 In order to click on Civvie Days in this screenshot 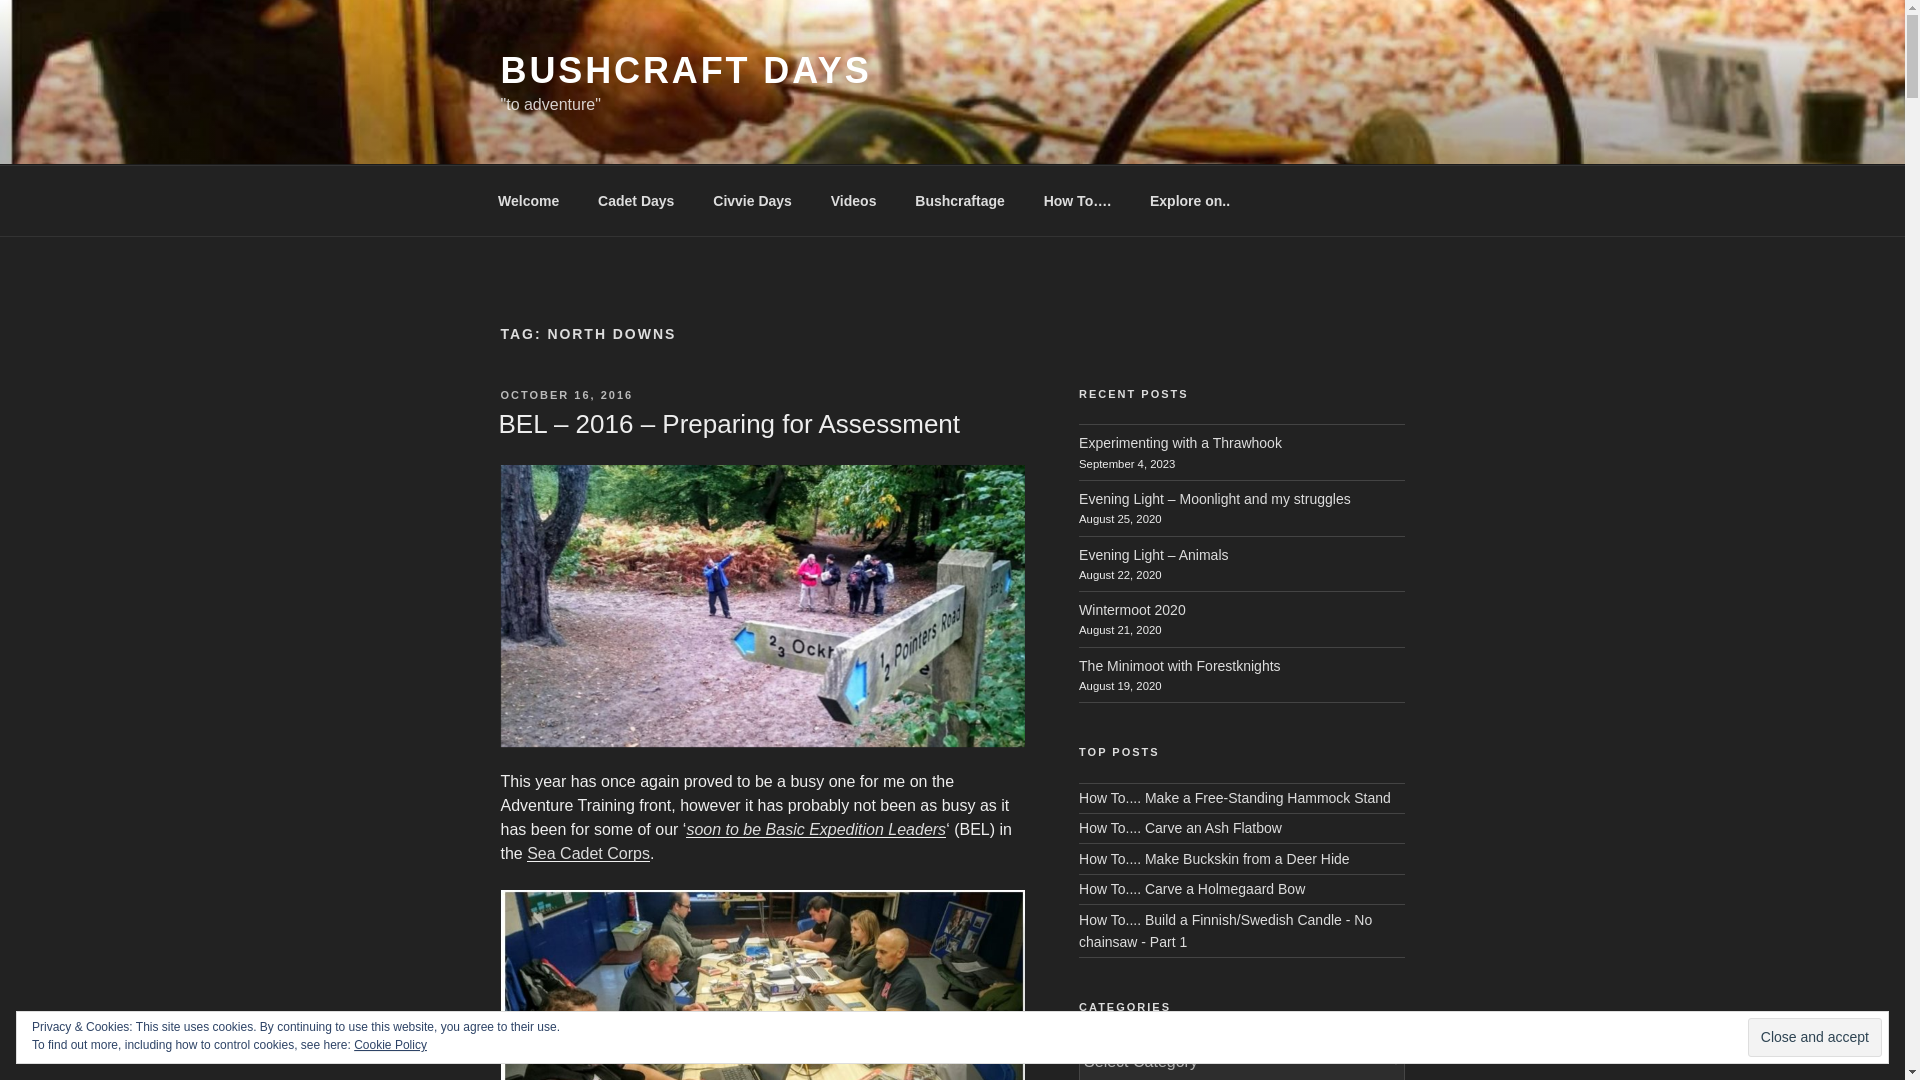, I will do `click(752, 200)`.